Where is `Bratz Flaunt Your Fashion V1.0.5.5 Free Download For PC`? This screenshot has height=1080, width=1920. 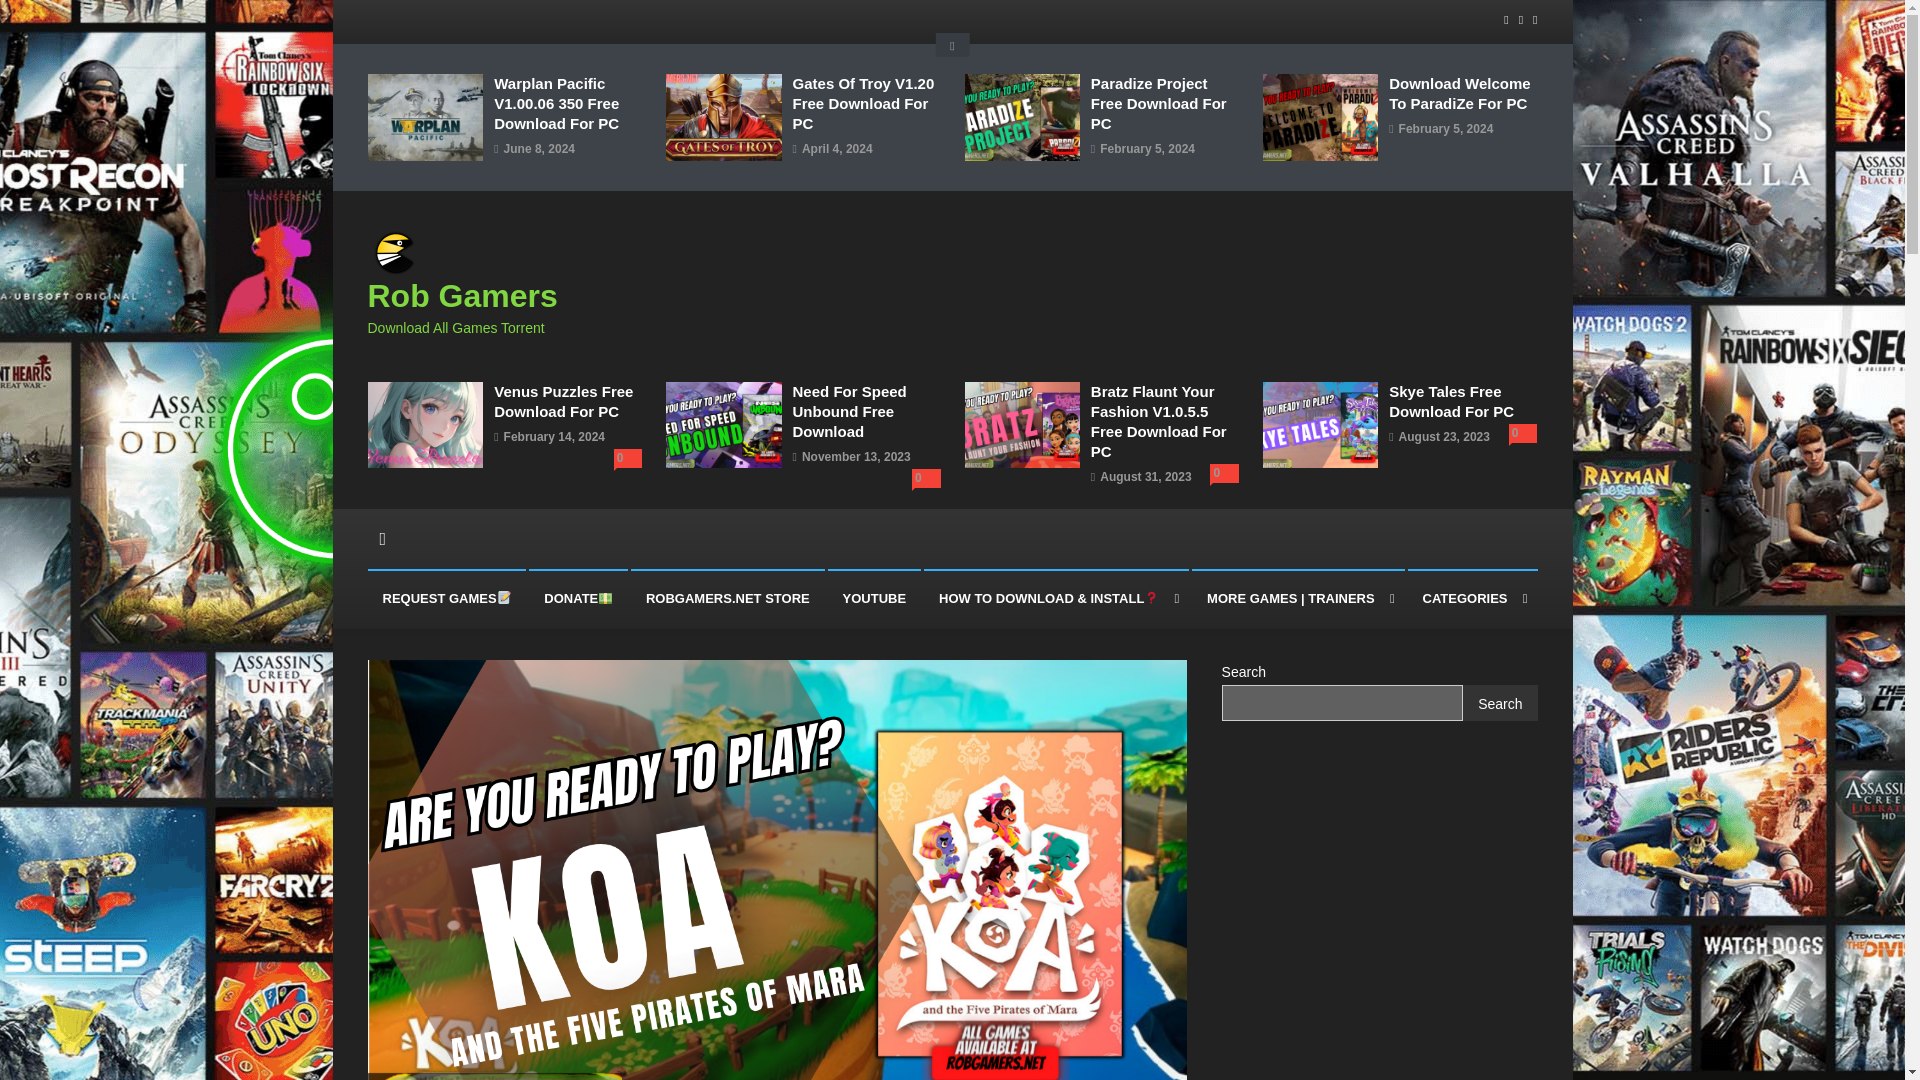
Bratz Flaunt Your Fashion V1.0.5.5 Free Download For PC is located at coordinates (1164, 422).